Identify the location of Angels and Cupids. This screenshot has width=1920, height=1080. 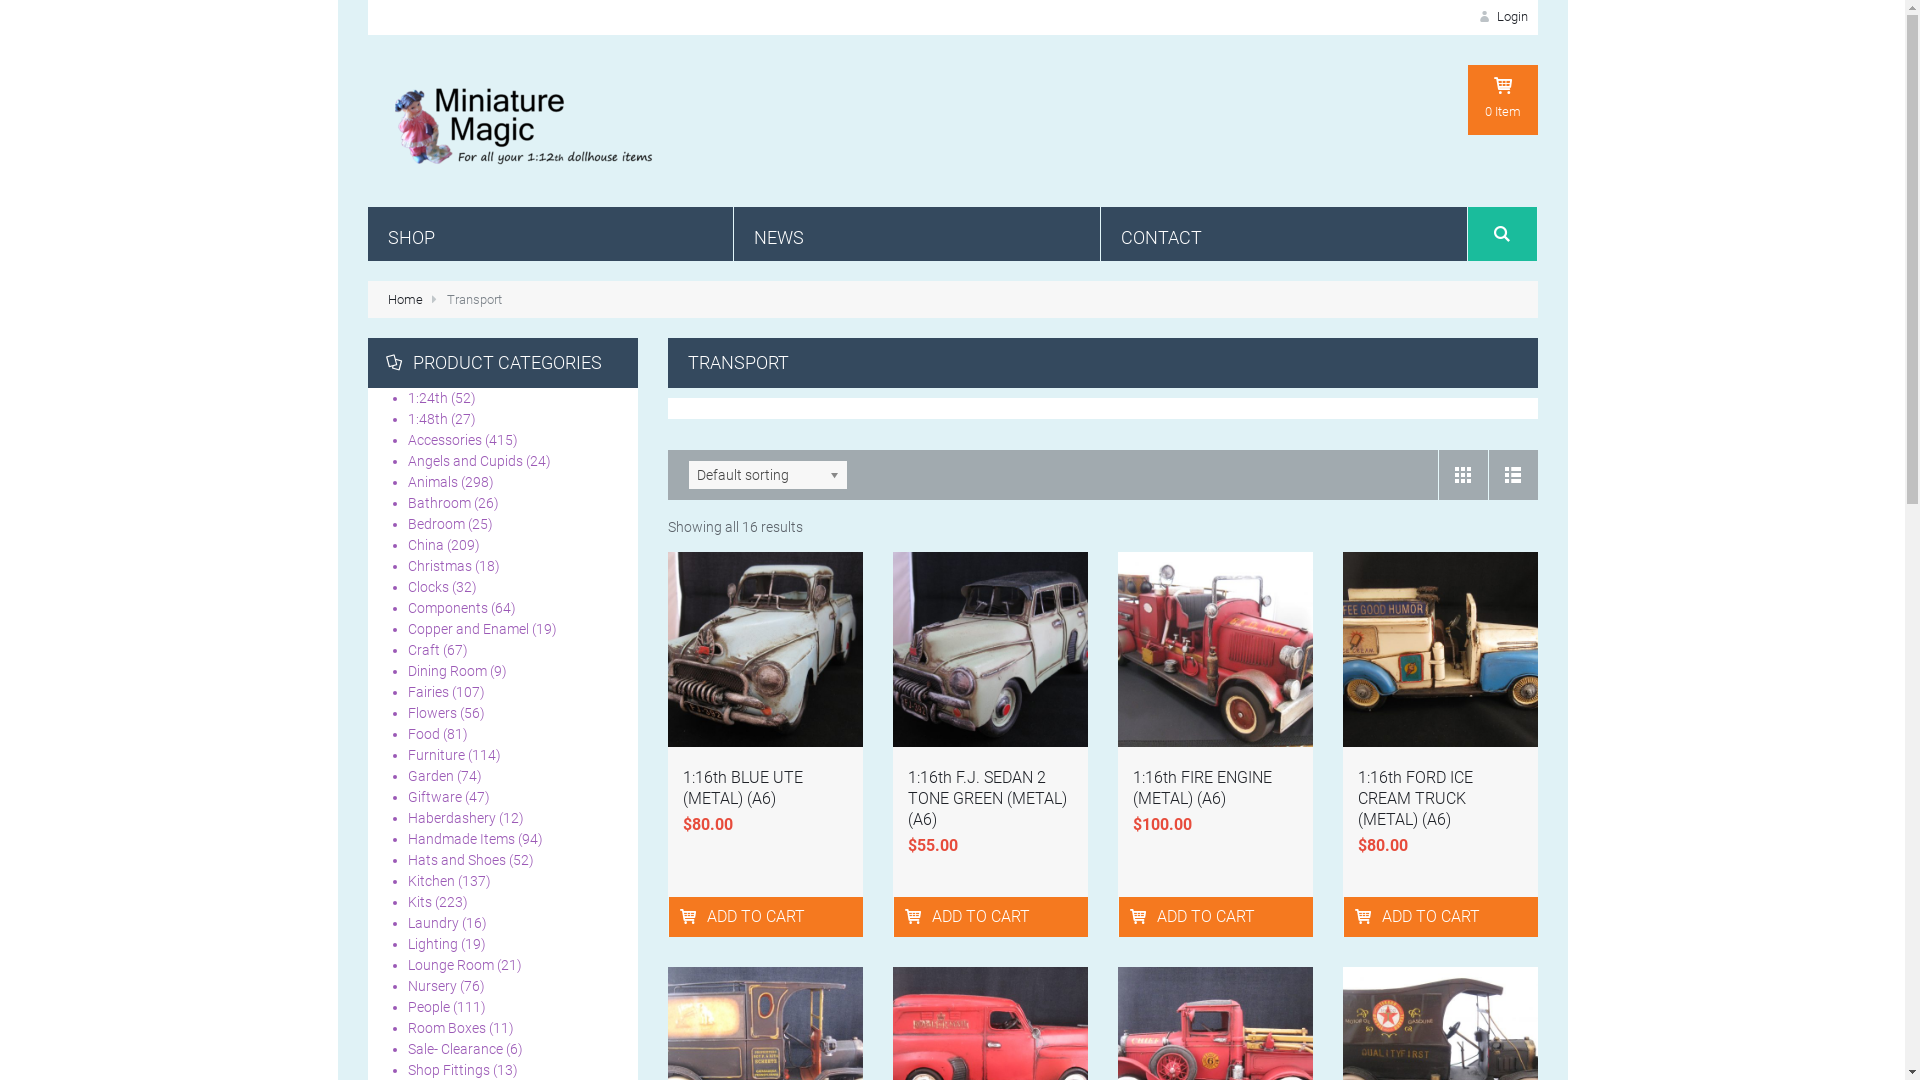
(466, 461).